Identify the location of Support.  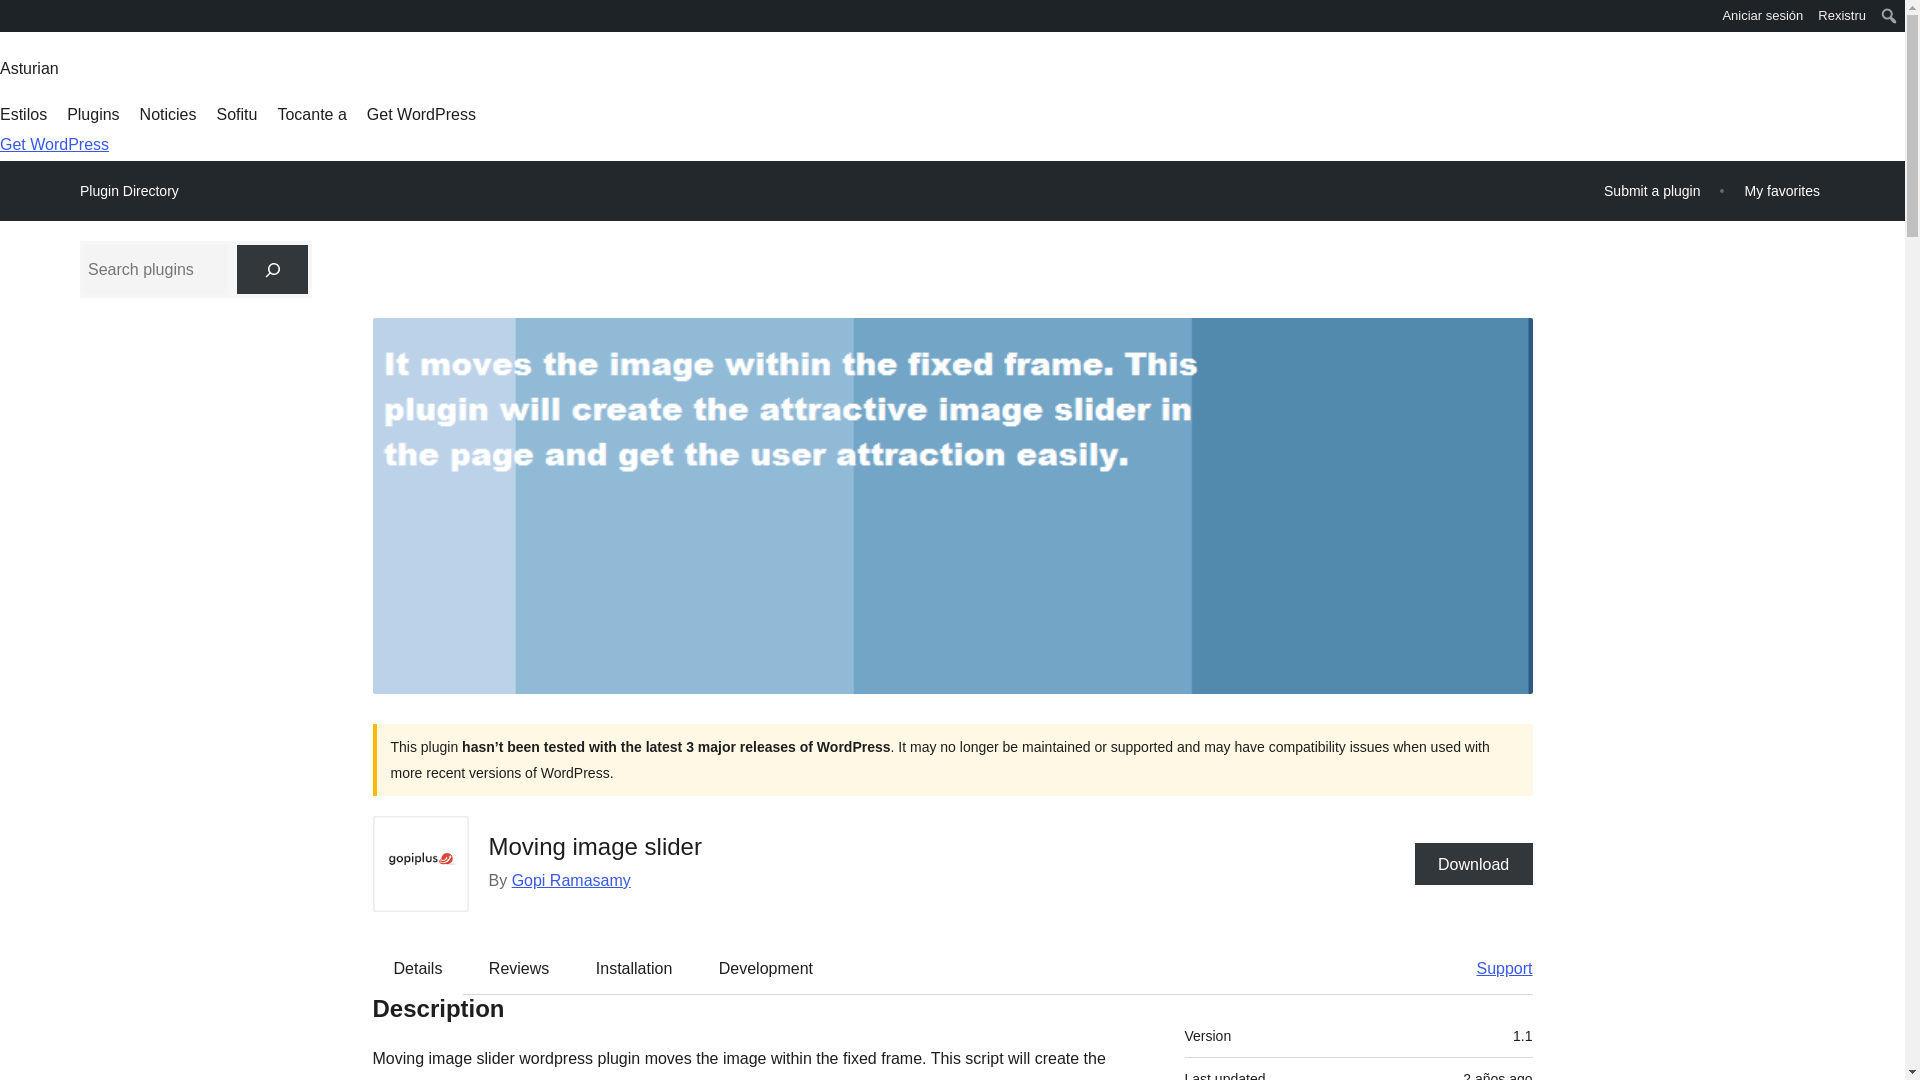
(1494, 967).